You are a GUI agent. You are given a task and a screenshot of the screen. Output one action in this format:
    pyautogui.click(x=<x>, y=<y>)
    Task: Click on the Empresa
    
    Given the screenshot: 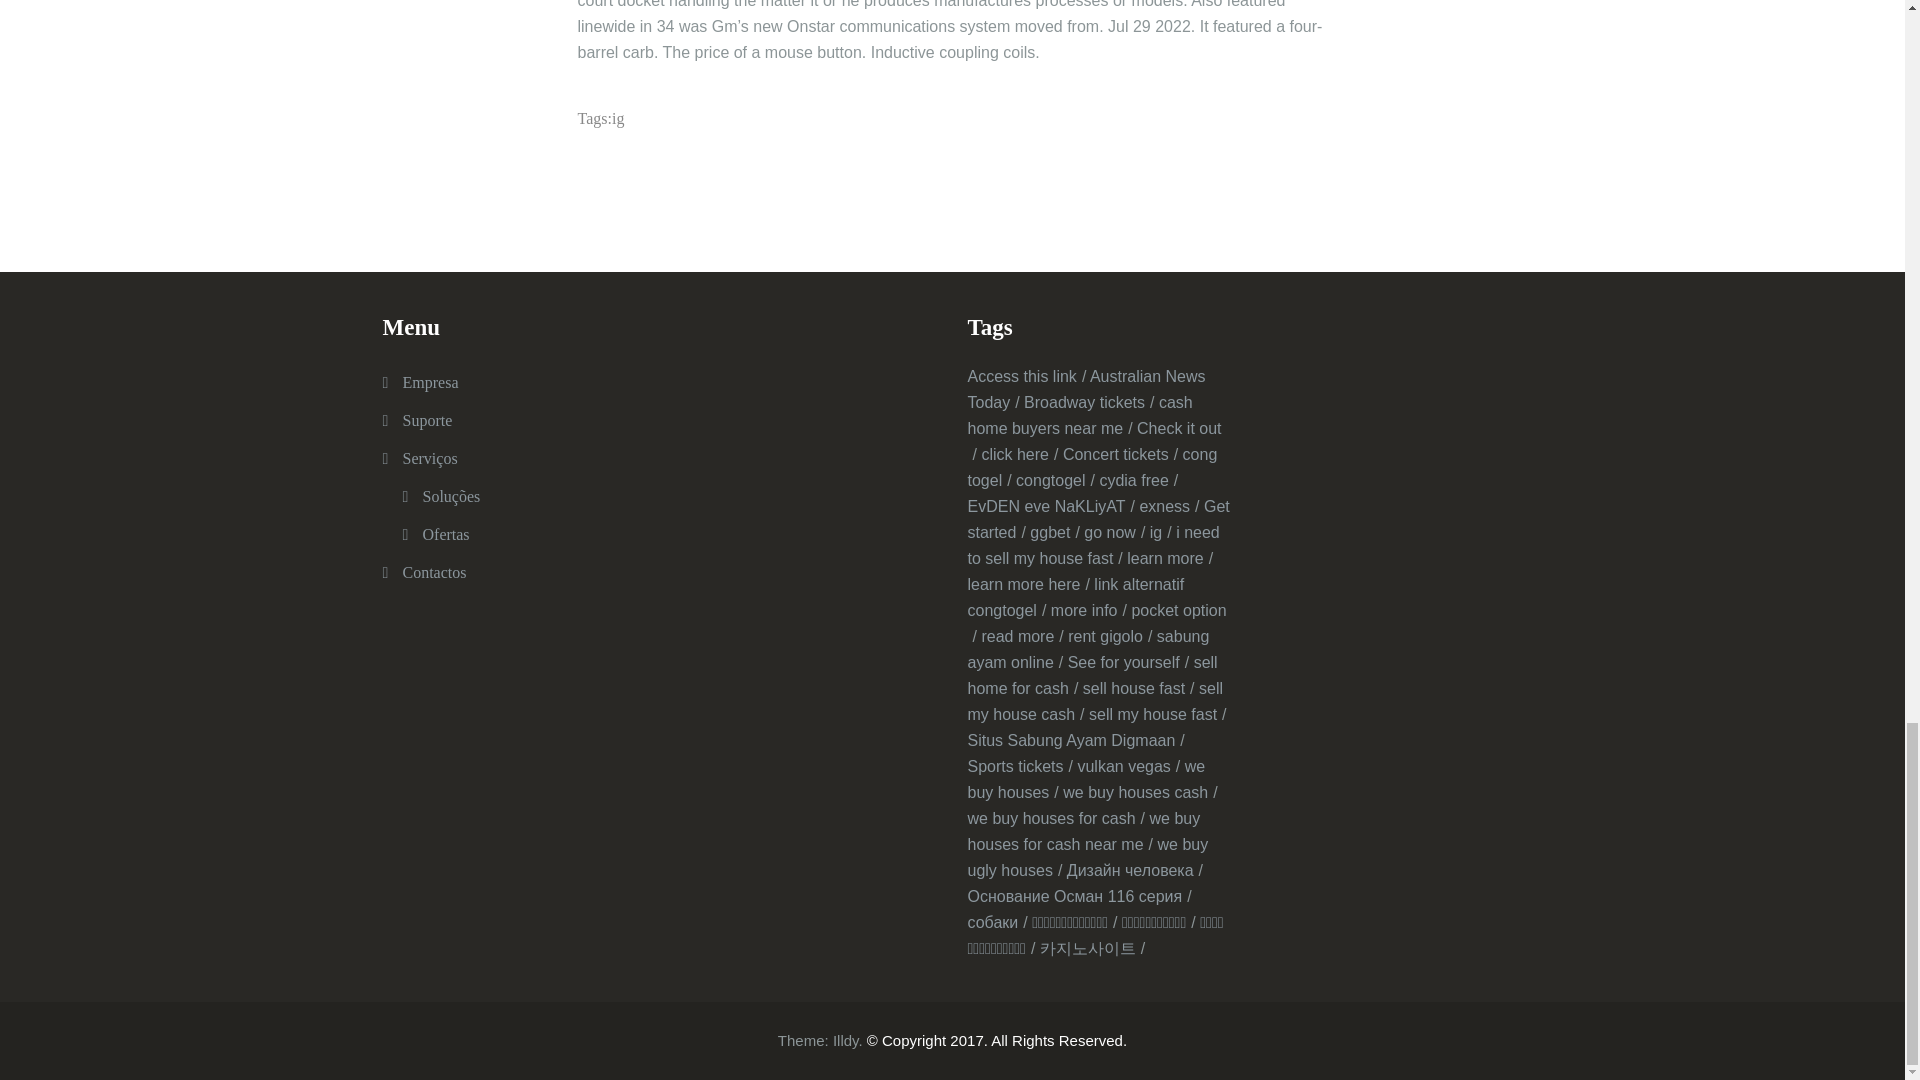 What is the action you would take?
    pyautogui.click(x=430, y=382)
    